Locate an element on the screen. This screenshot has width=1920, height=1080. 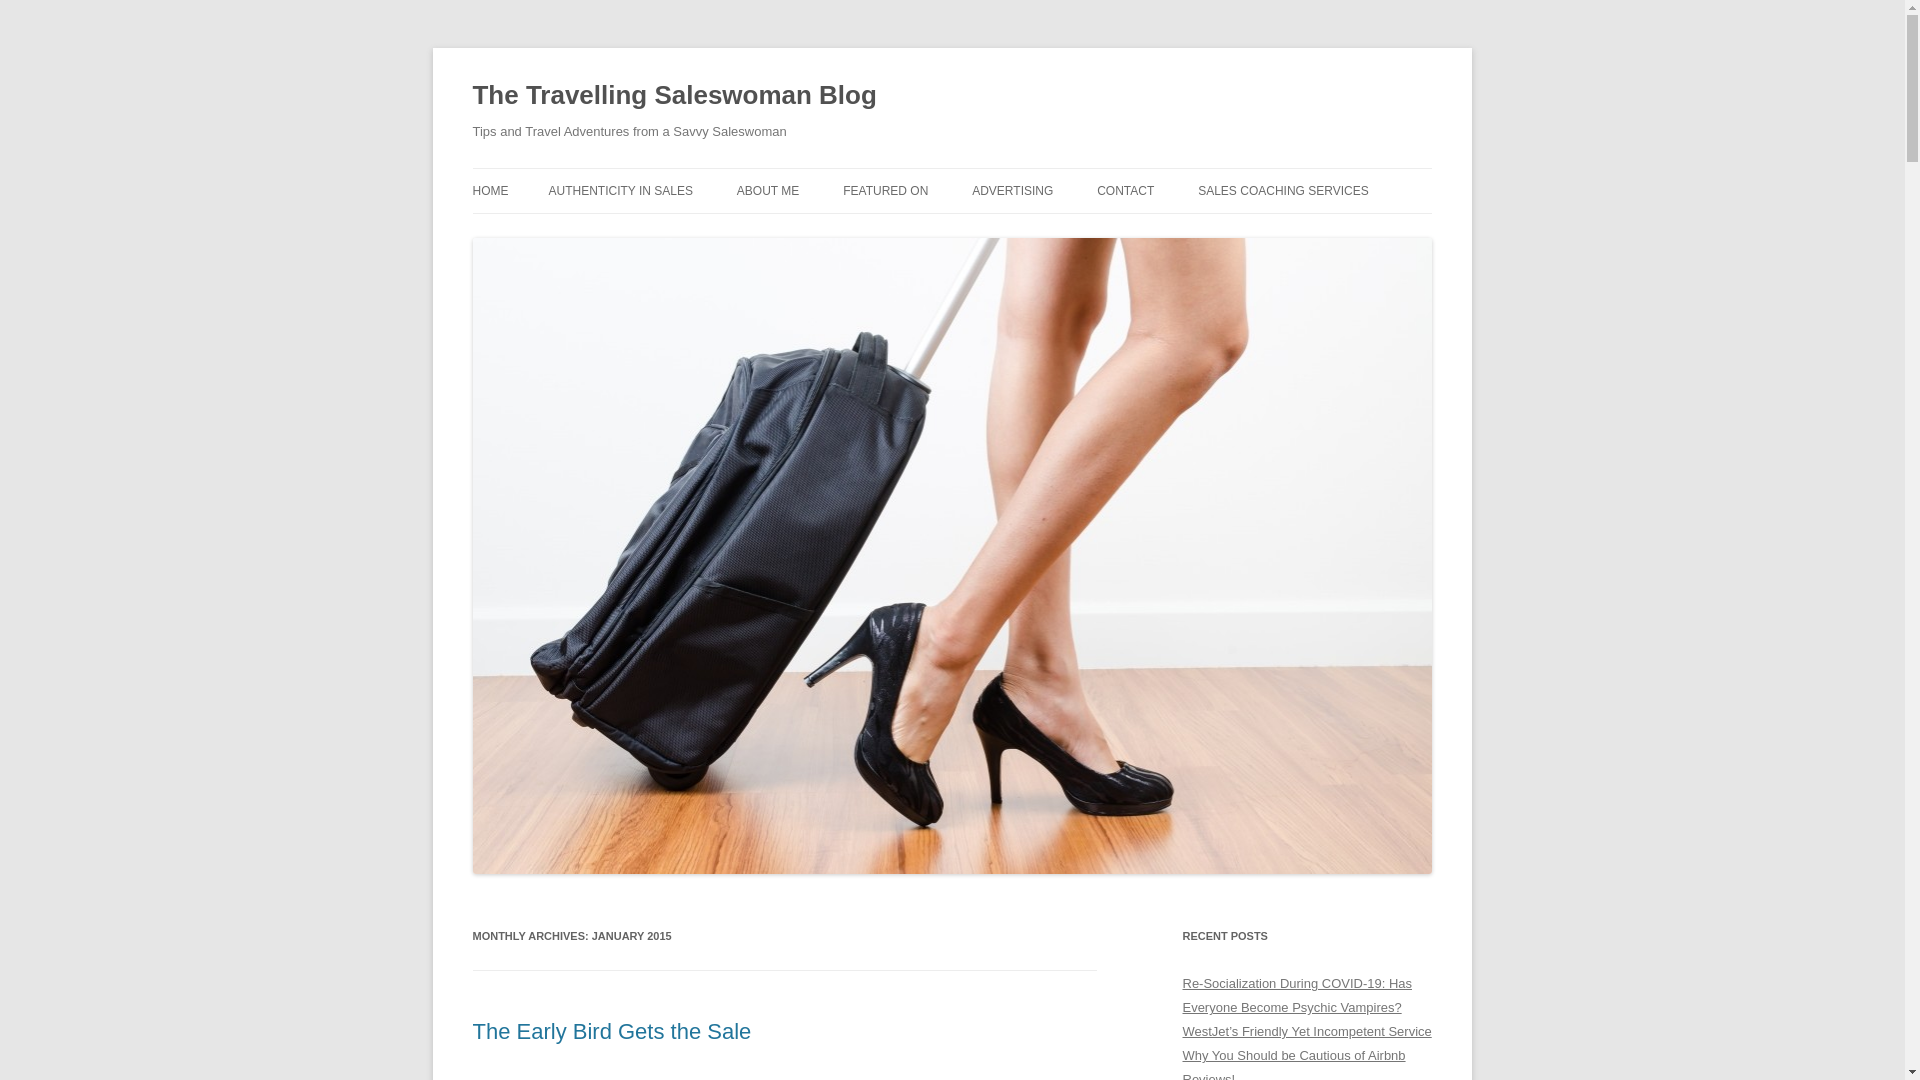
ABOUT ME is located at coordinates (768, 190).